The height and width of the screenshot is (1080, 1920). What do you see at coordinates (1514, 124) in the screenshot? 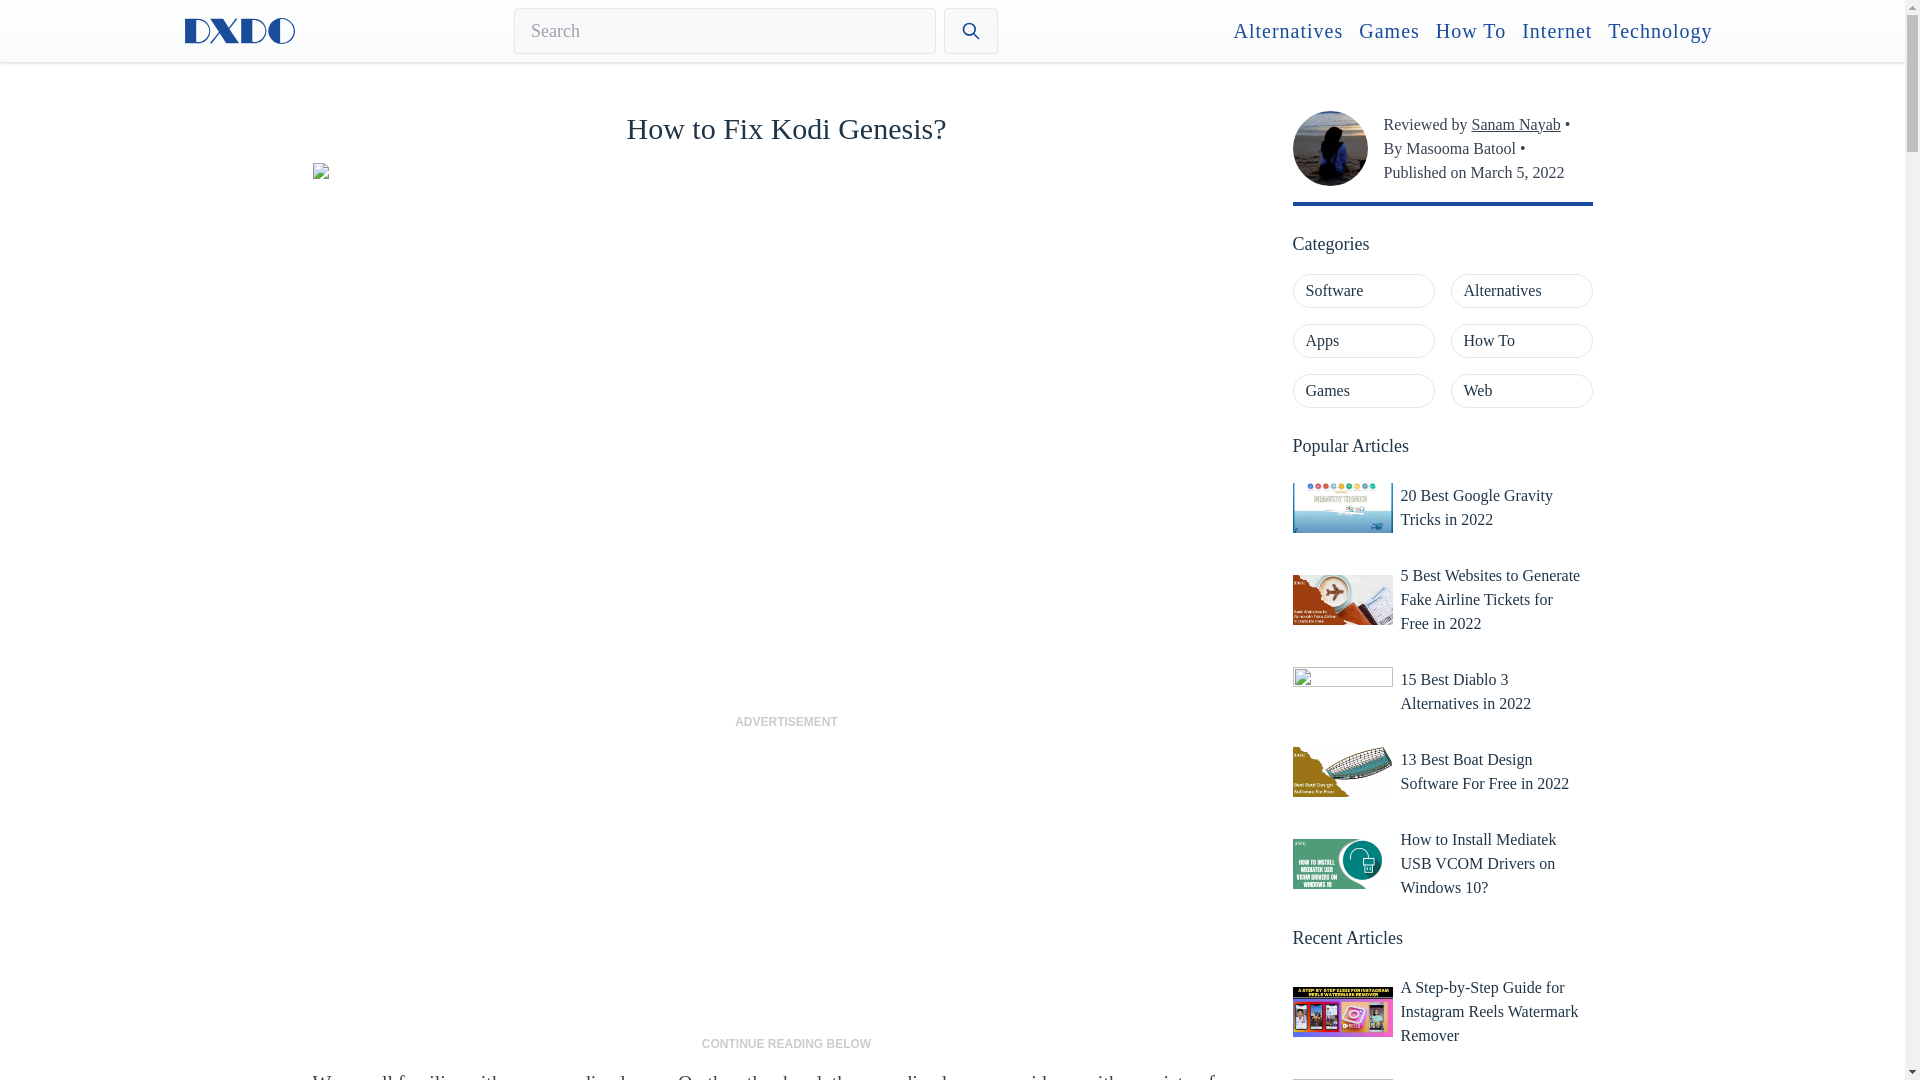
I see `Sanam Nayab` at bounding box center [1514, 124].